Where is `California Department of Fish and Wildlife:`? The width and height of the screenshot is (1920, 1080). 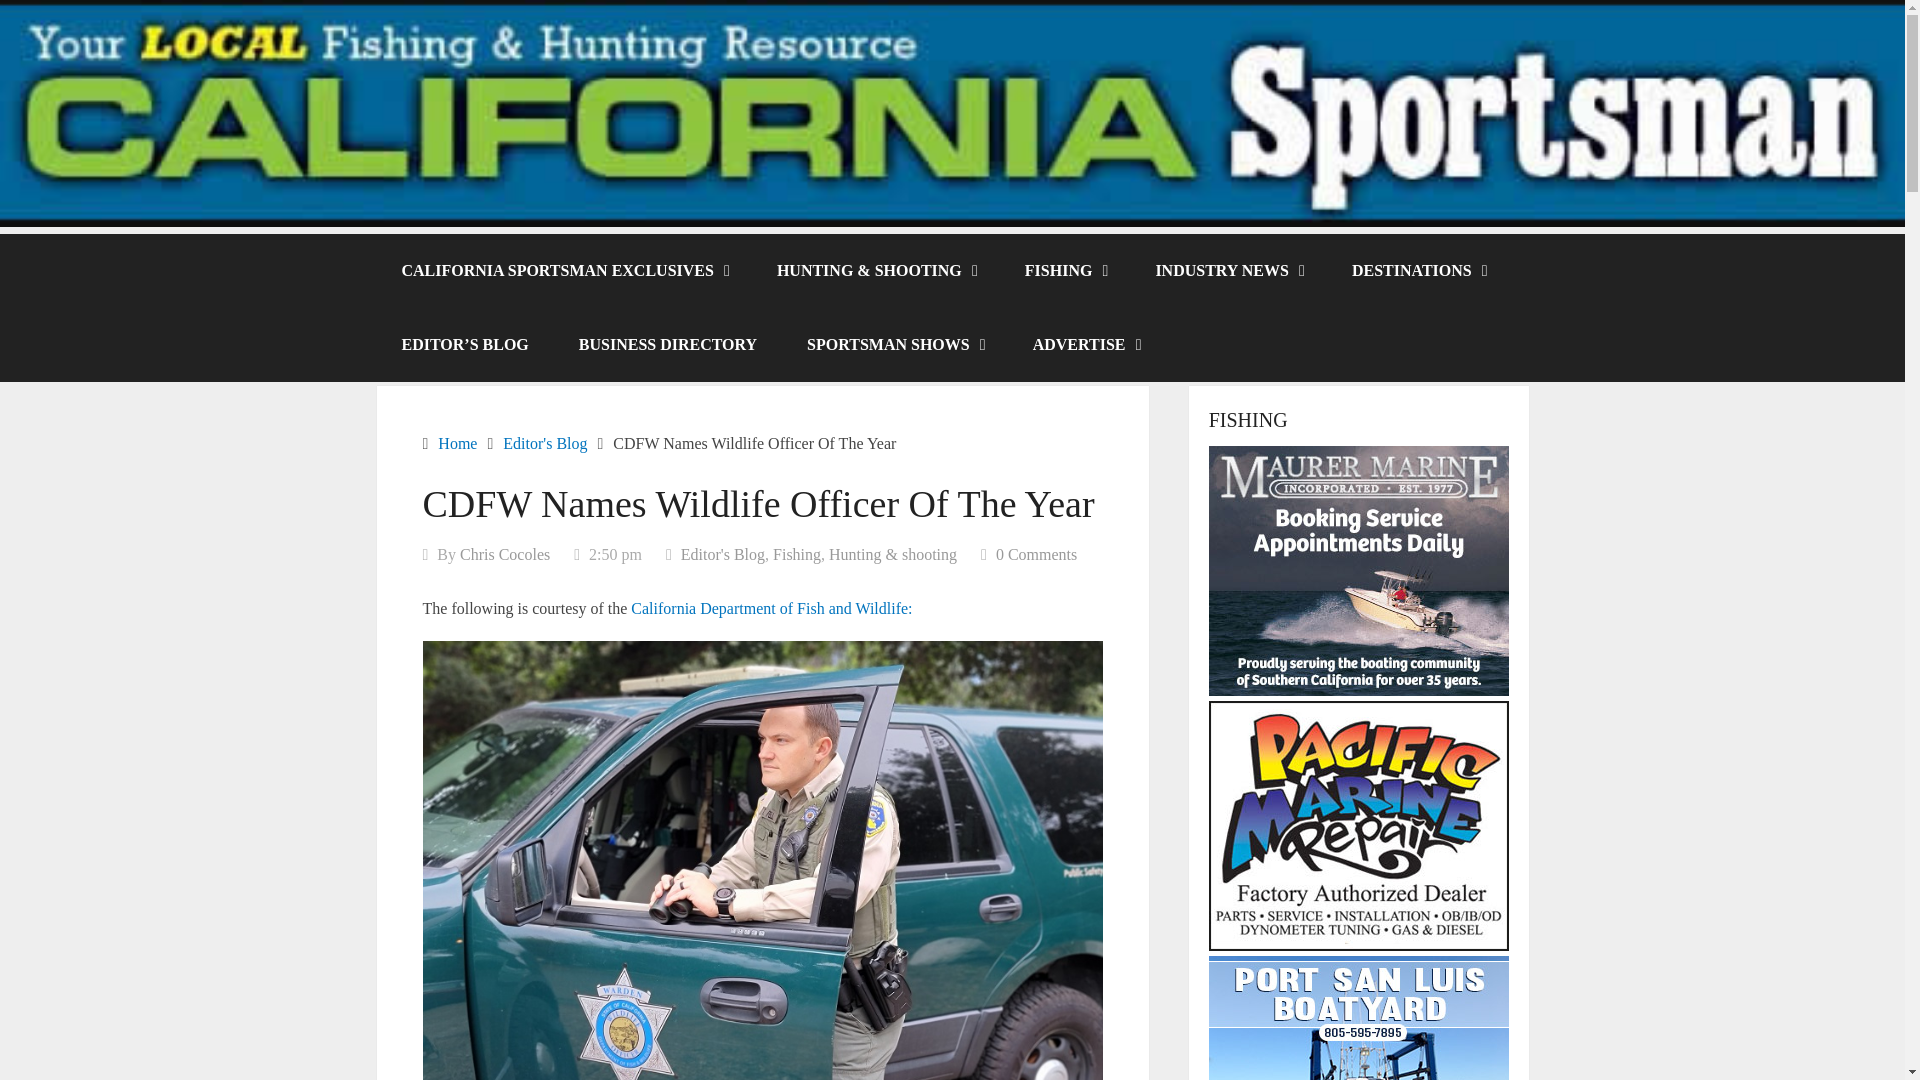 California Department of Fish and Wildlife: is located at coordinates (772, 608).